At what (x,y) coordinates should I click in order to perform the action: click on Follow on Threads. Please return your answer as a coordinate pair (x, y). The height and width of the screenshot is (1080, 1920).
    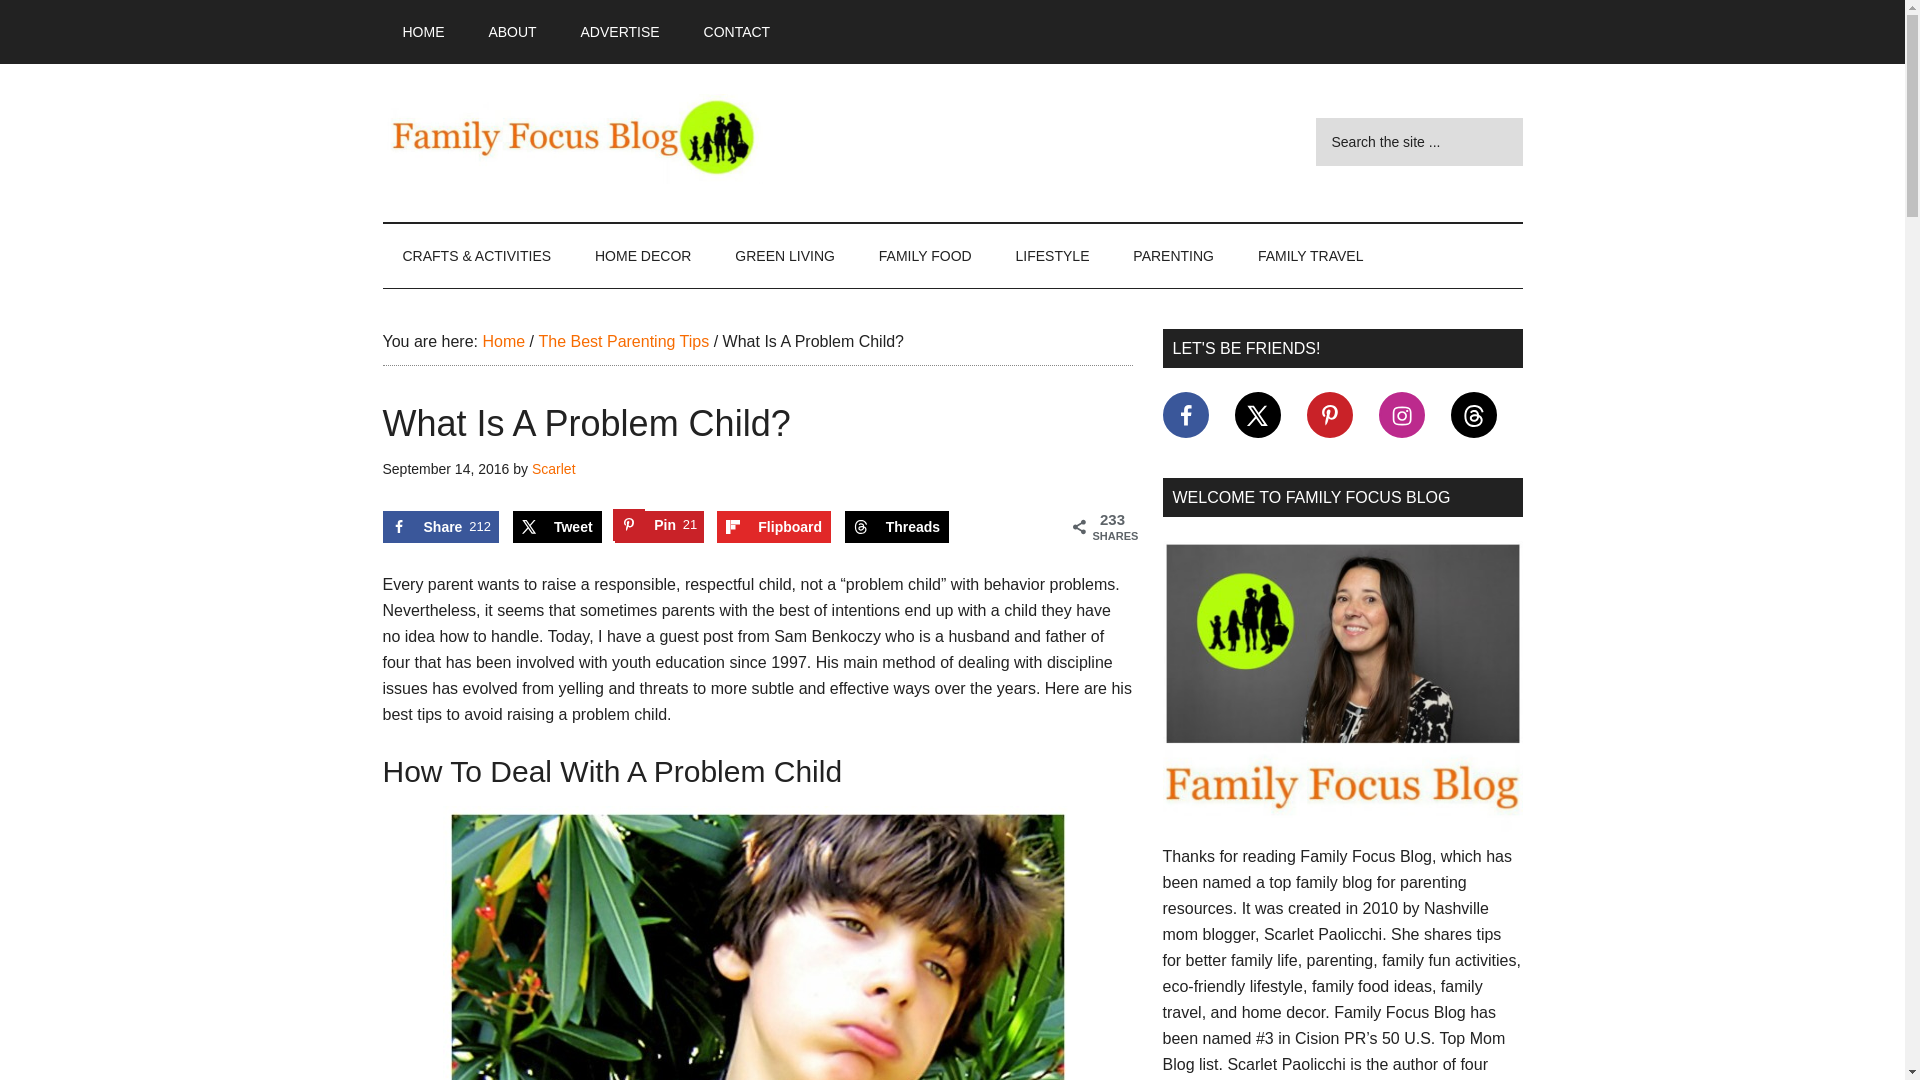
    Looking at the image, I should click on (1472, 415).